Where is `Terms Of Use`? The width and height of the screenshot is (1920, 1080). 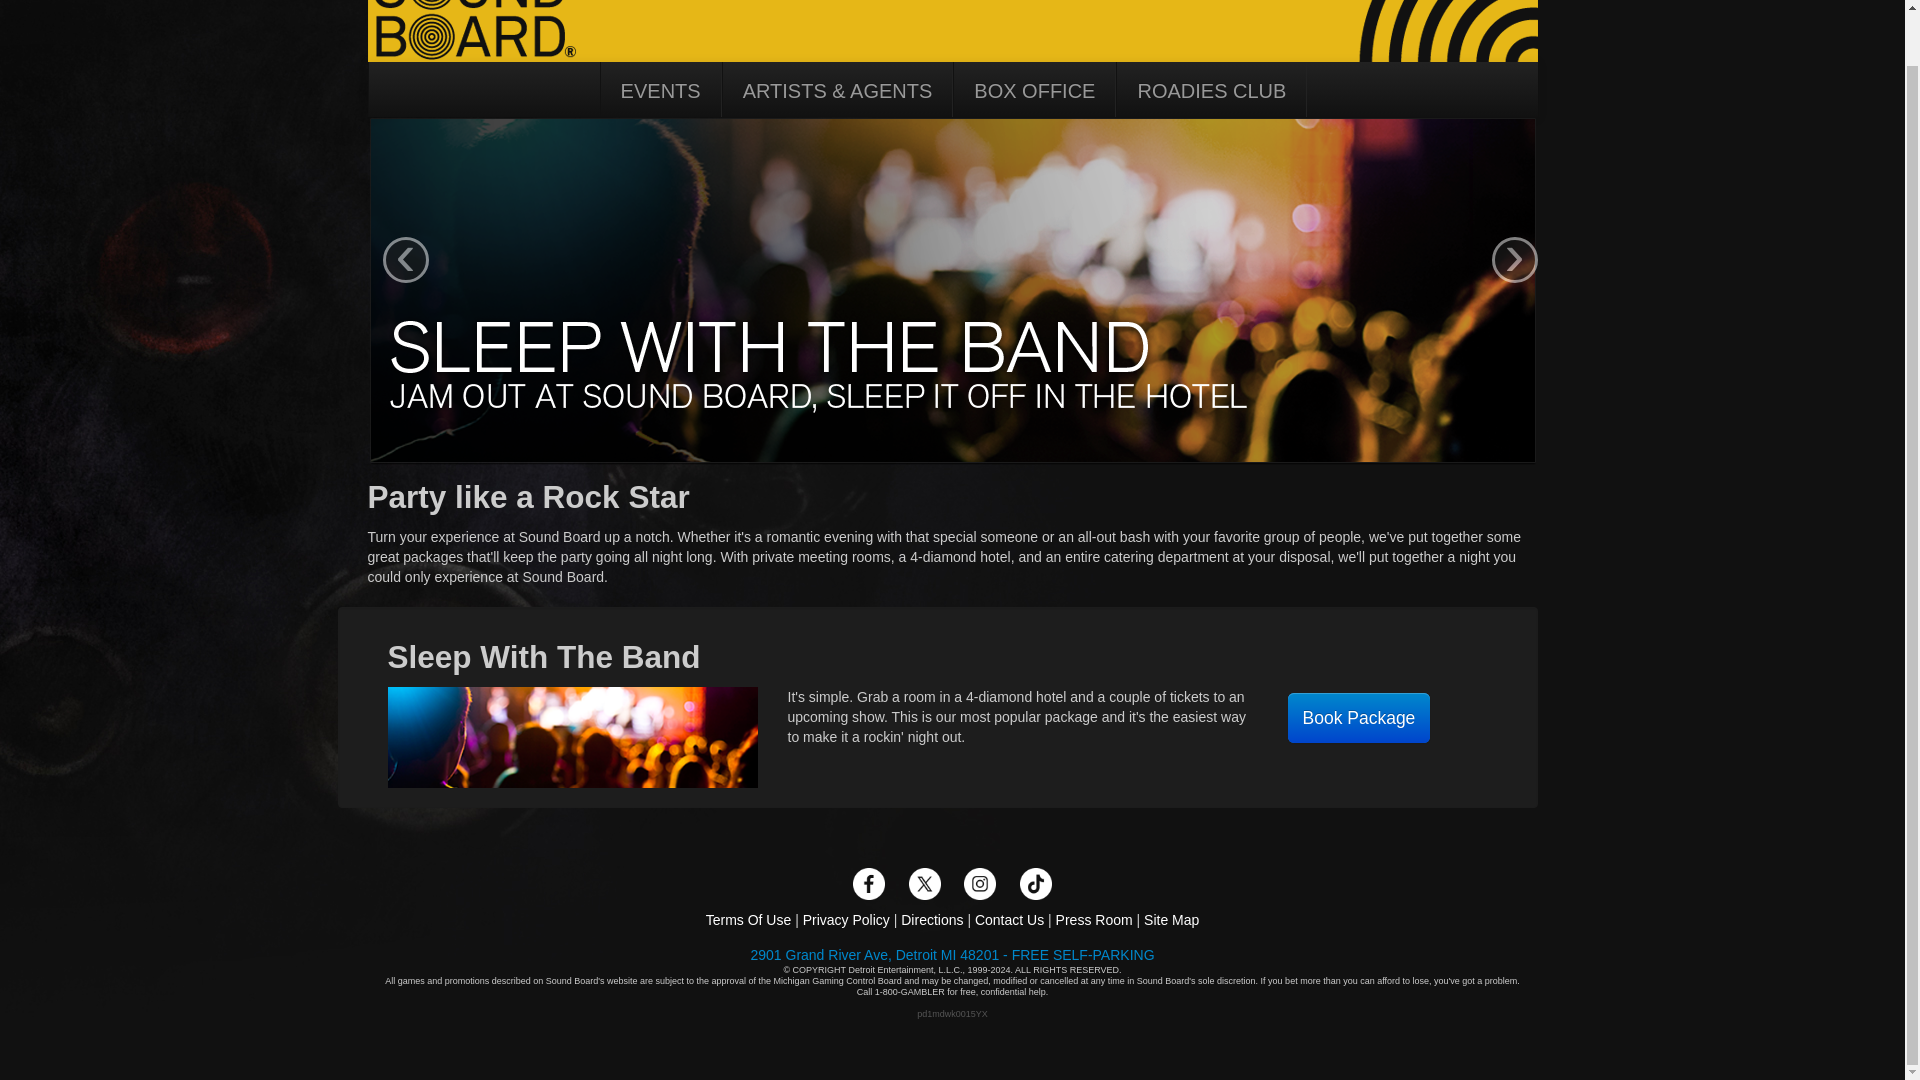 Terms Of Use is located at coordinates (748, 919).